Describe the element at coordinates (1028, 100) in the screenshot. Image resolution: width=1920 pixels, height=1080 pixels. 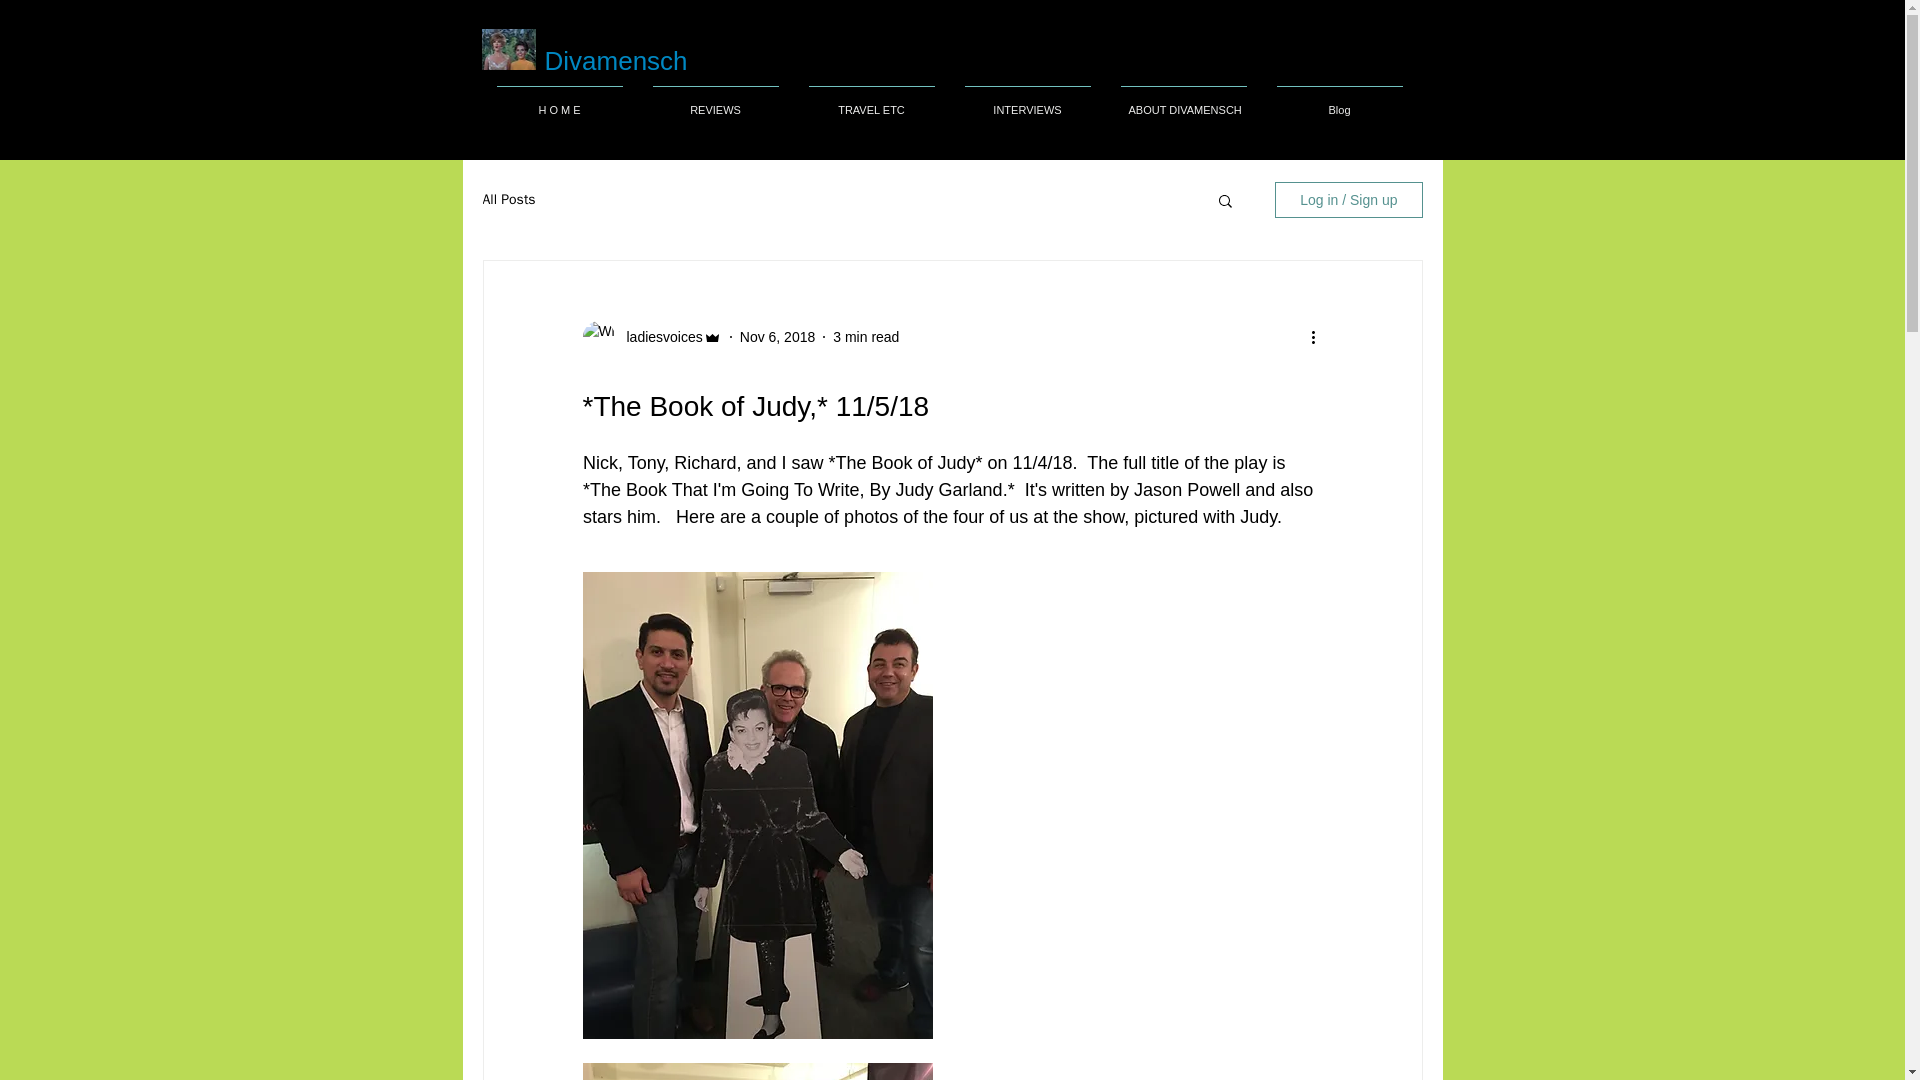
I see `INTERVIEWS` at that location.